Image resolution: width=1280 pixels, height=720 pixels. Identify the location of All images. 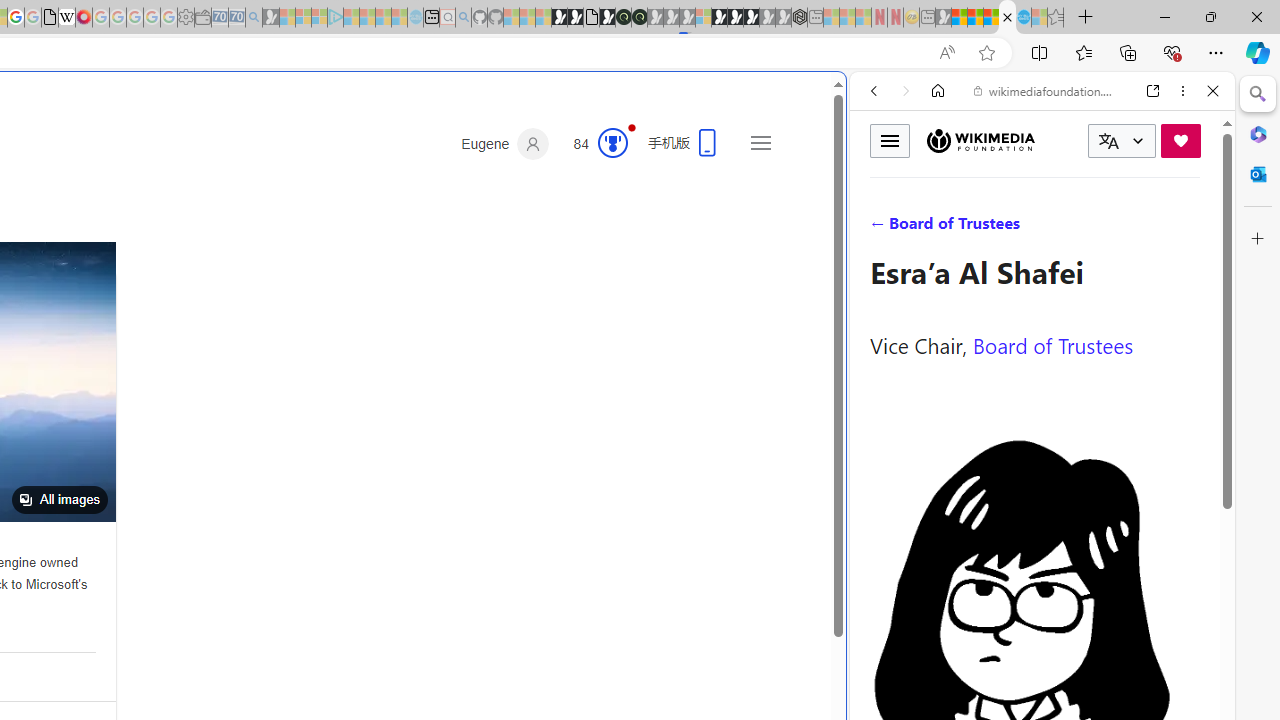
(59, 500).